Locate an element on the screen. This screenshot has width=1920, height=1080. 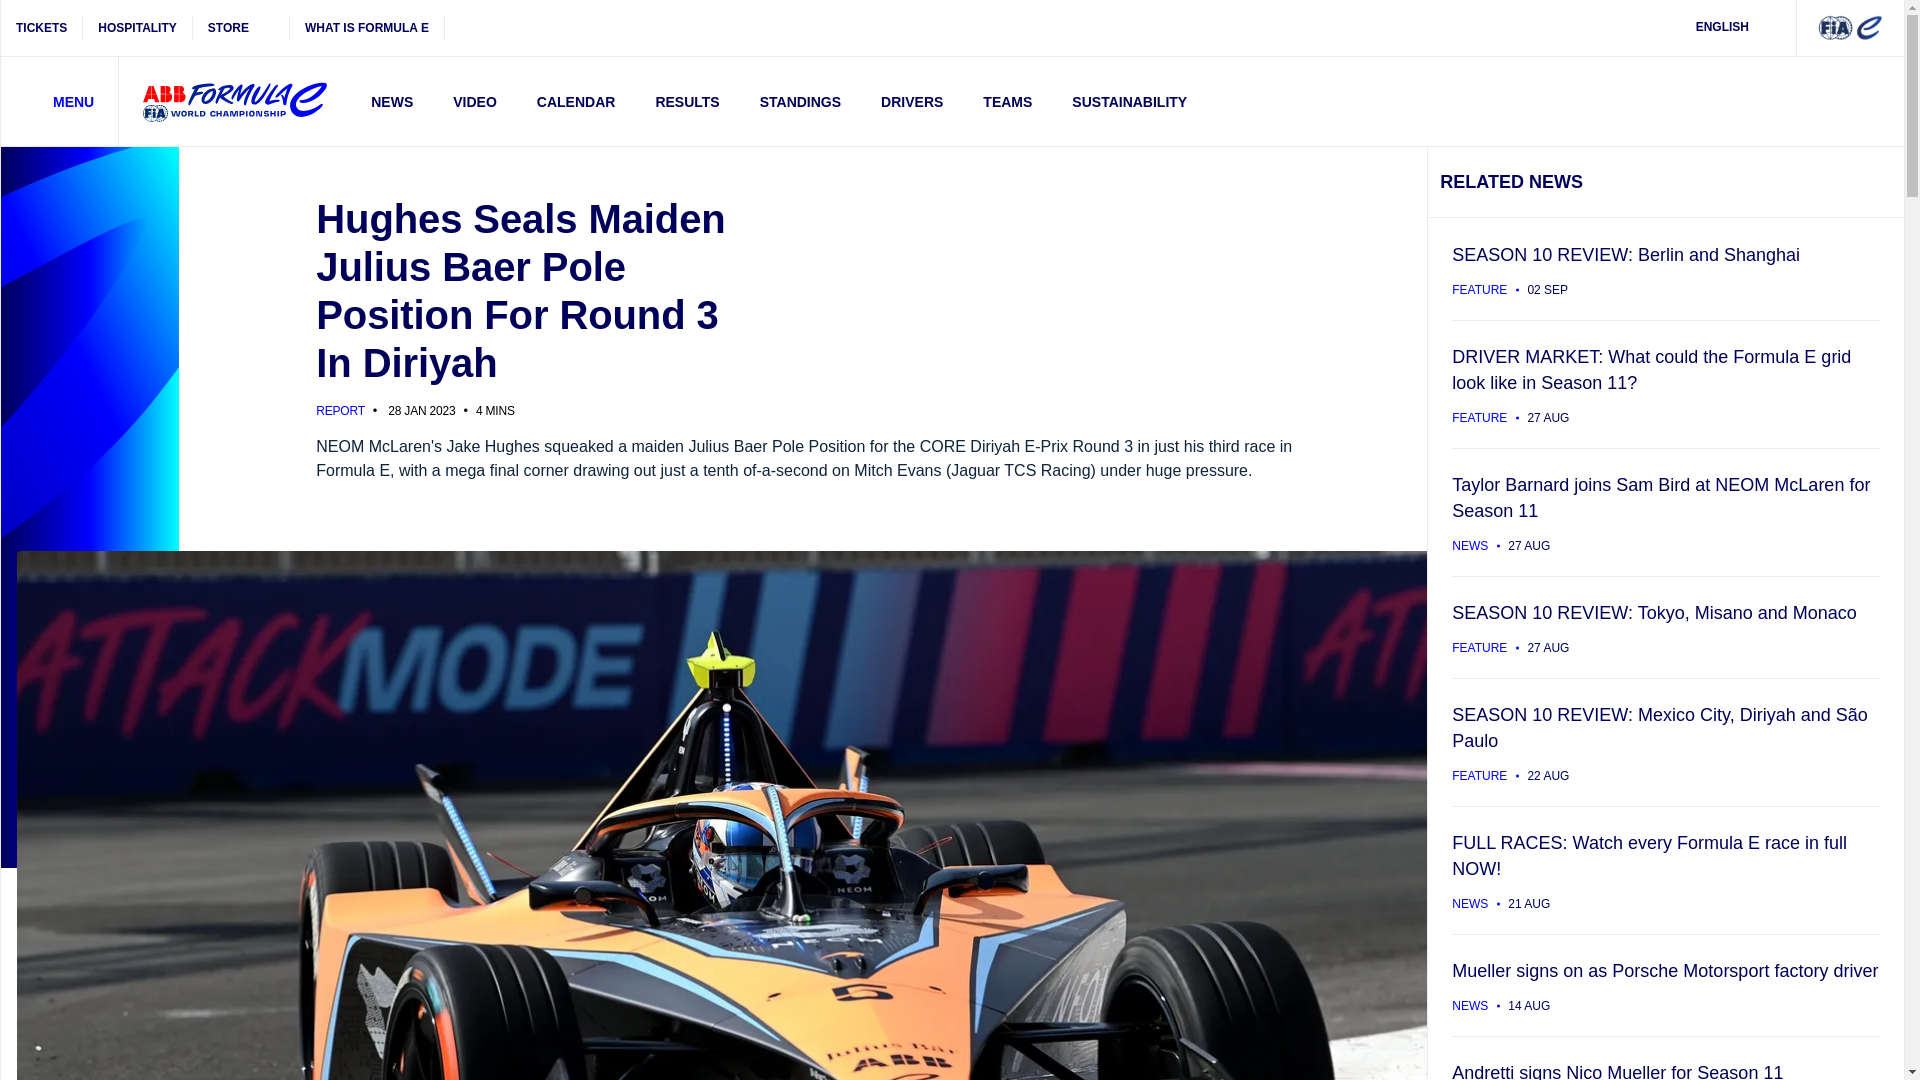
TICKETS is located at coordinates (42, 28).